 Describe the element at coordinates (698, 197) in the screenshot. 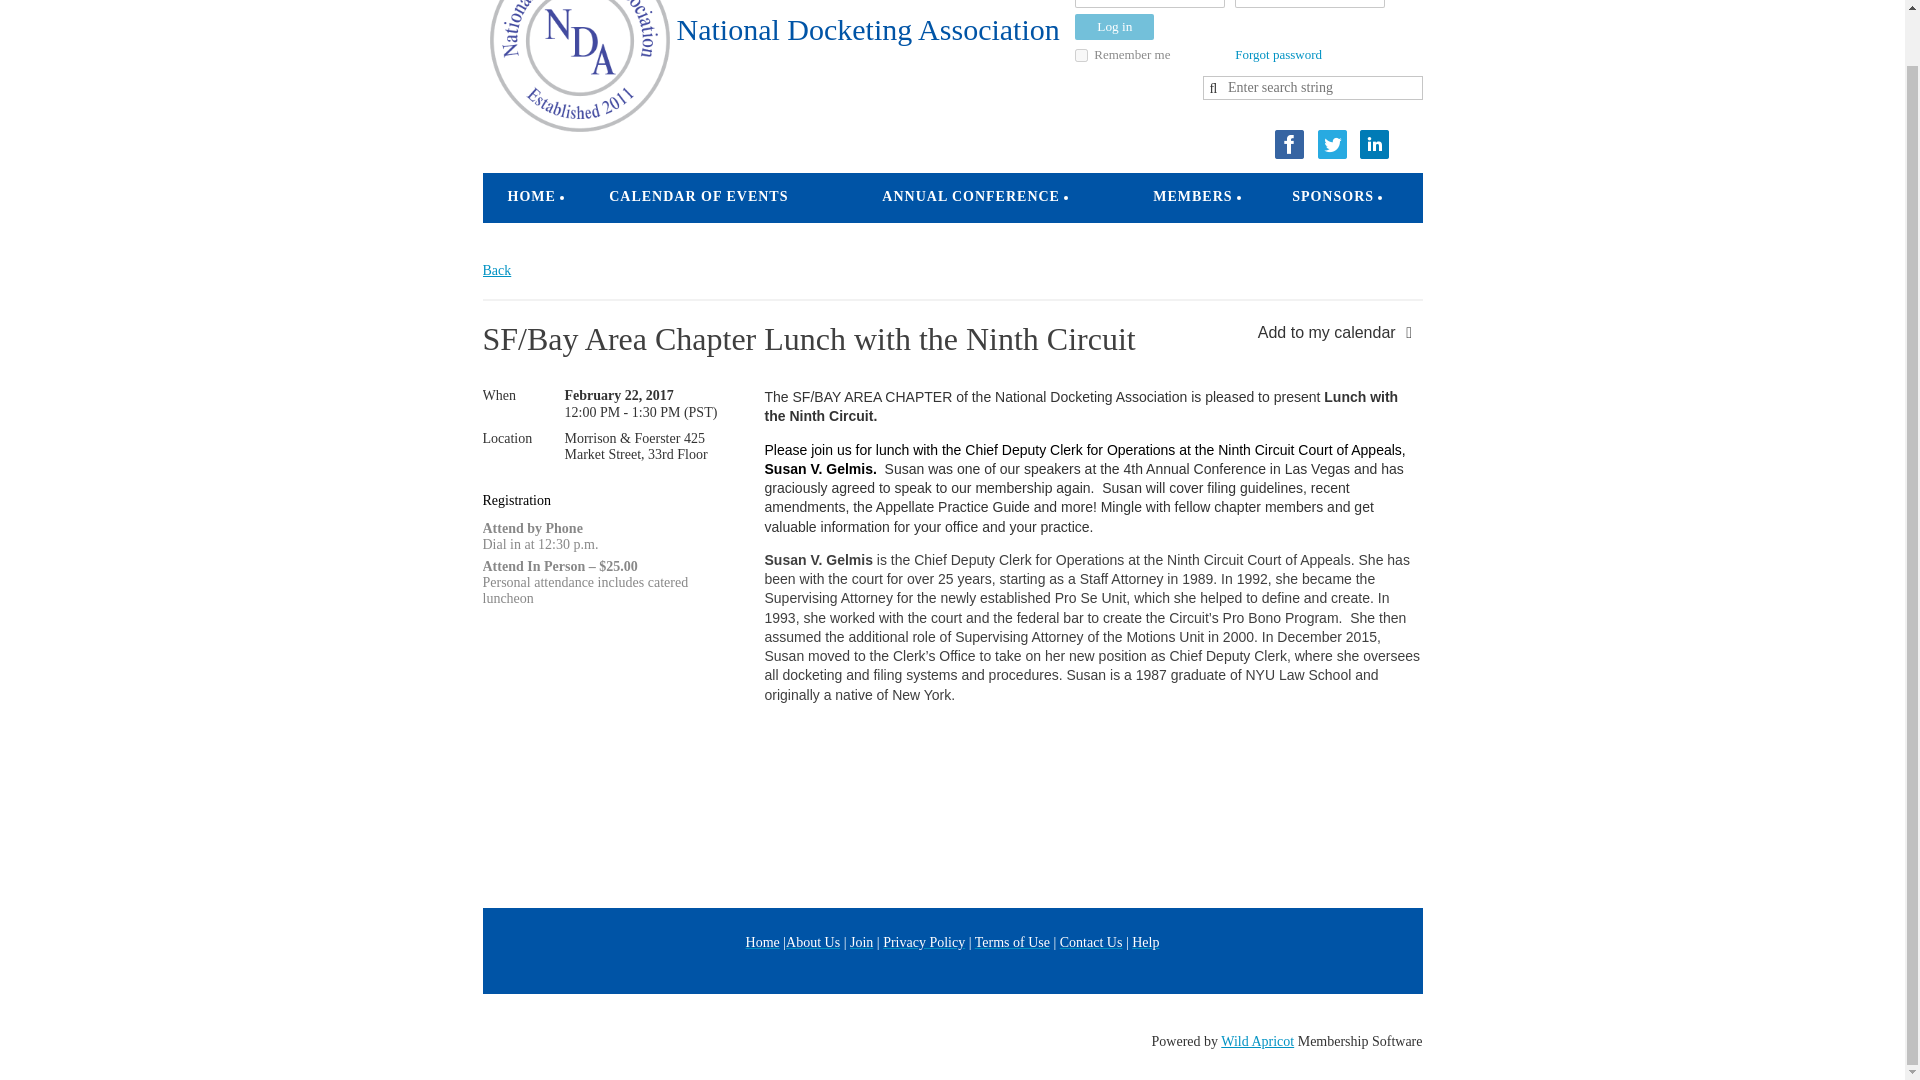

I see `Calendar of Events` at that location.